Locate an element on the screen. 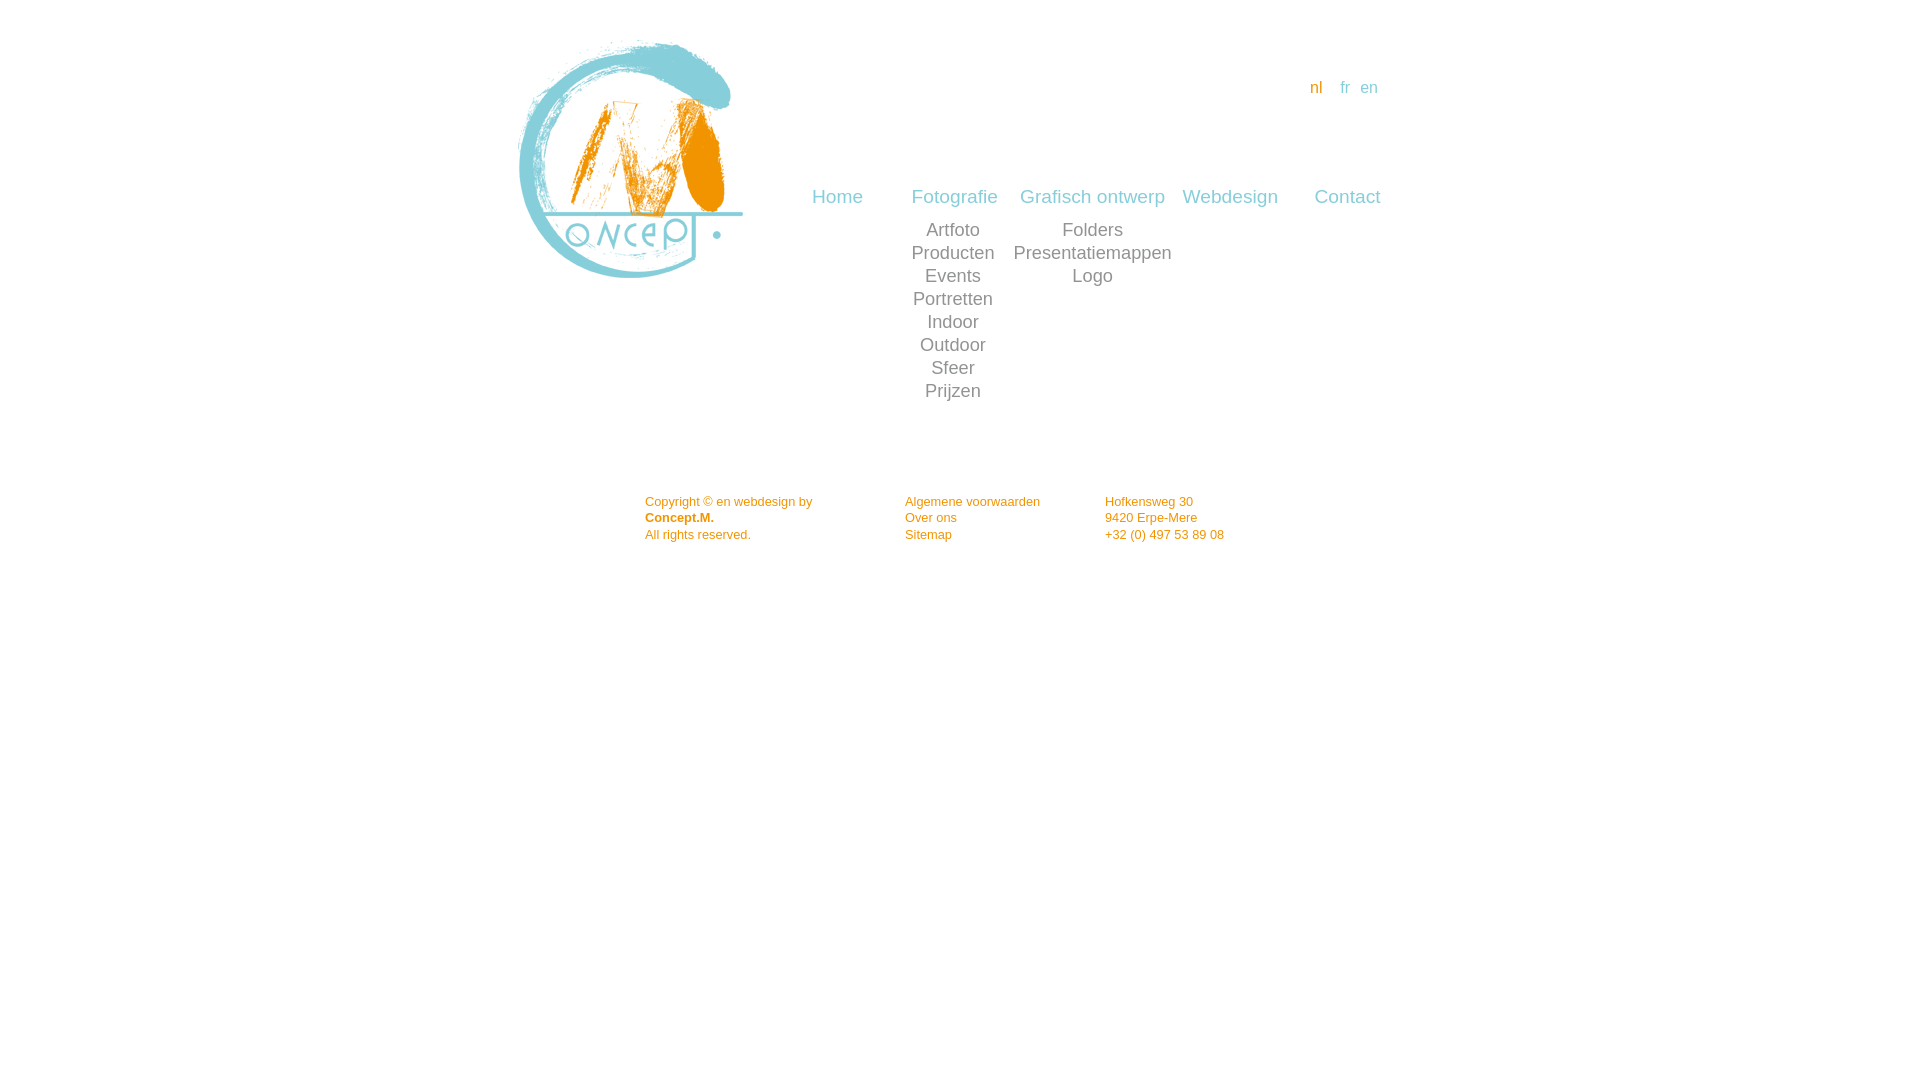 The height and width of the screenshot is (1080, 1920). Prijzen is located at coordinates (952, 390).